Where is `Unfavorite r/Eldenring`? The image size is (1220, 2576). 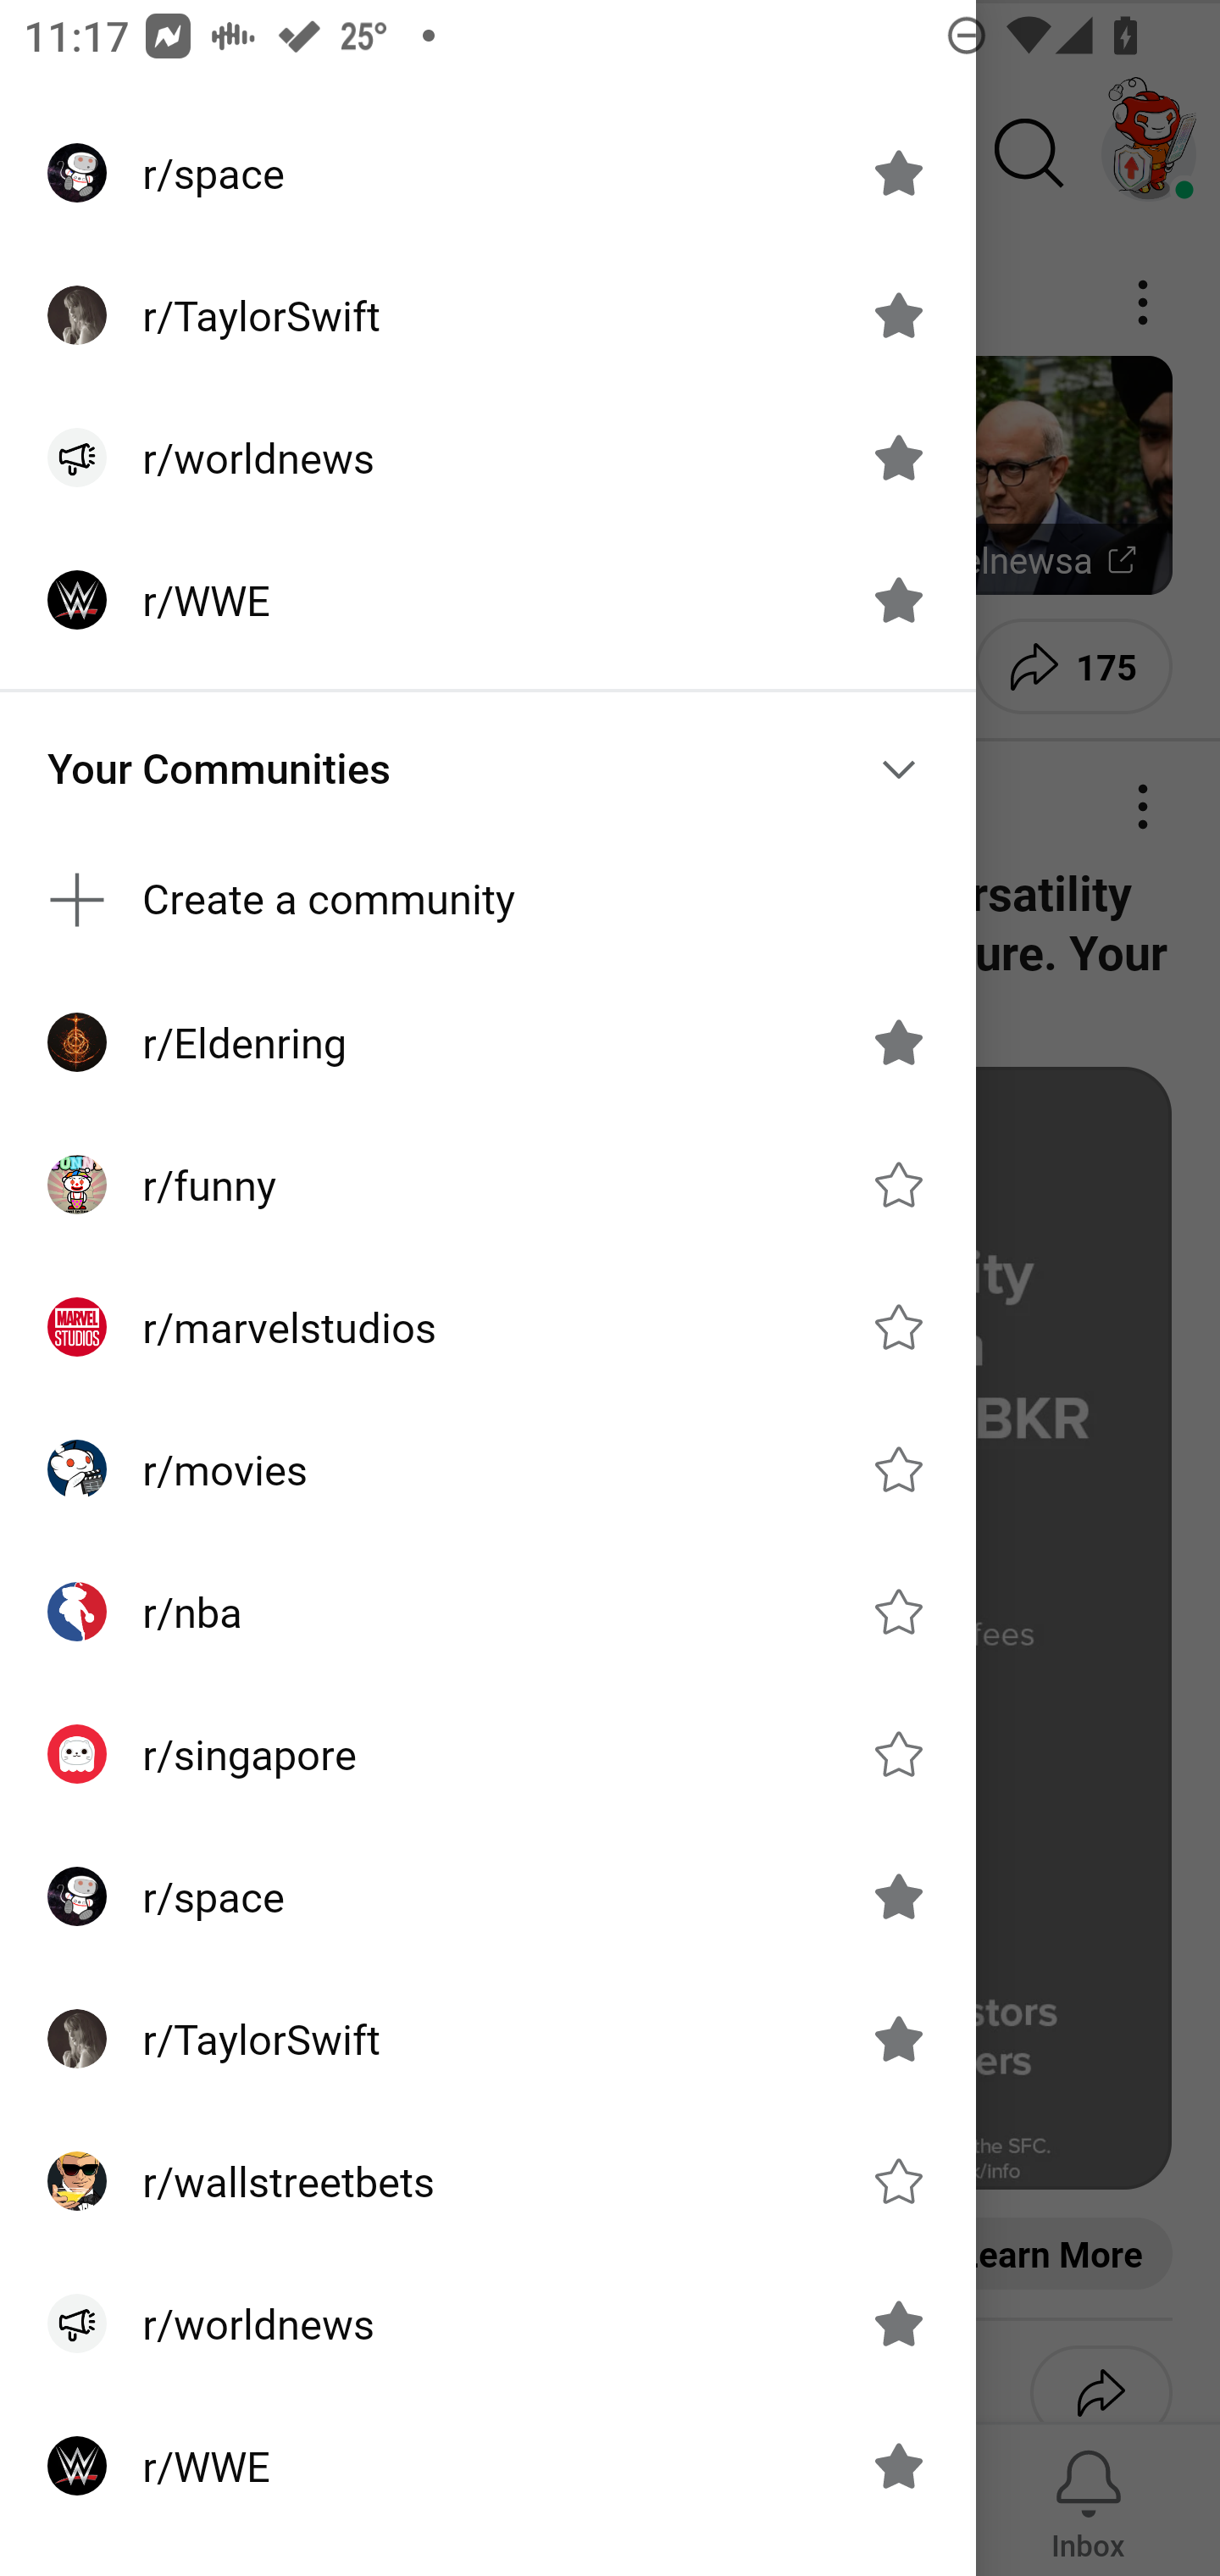 Unfavorite r/Eldenring is located at coordinates (898, 1042).